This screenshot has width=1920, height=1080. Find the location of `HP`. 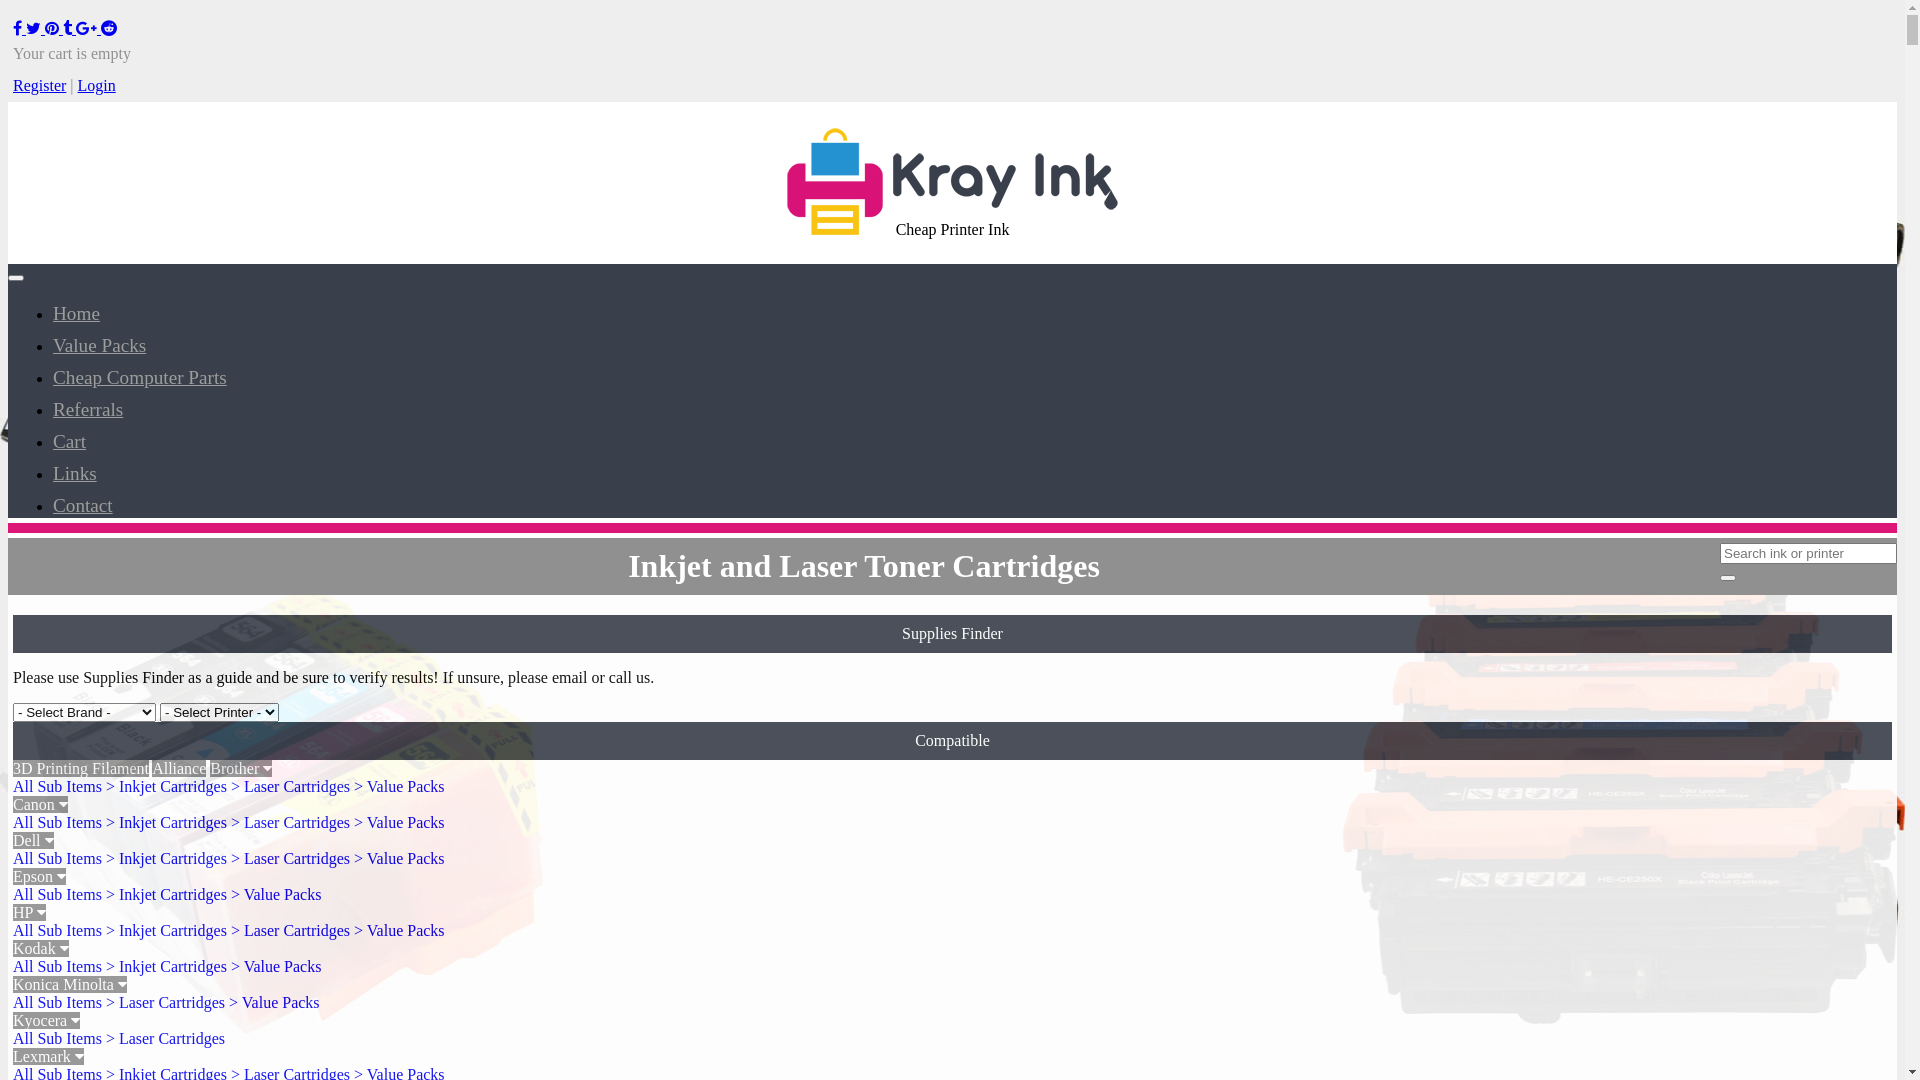

HP is located at coordinates (30, 912).